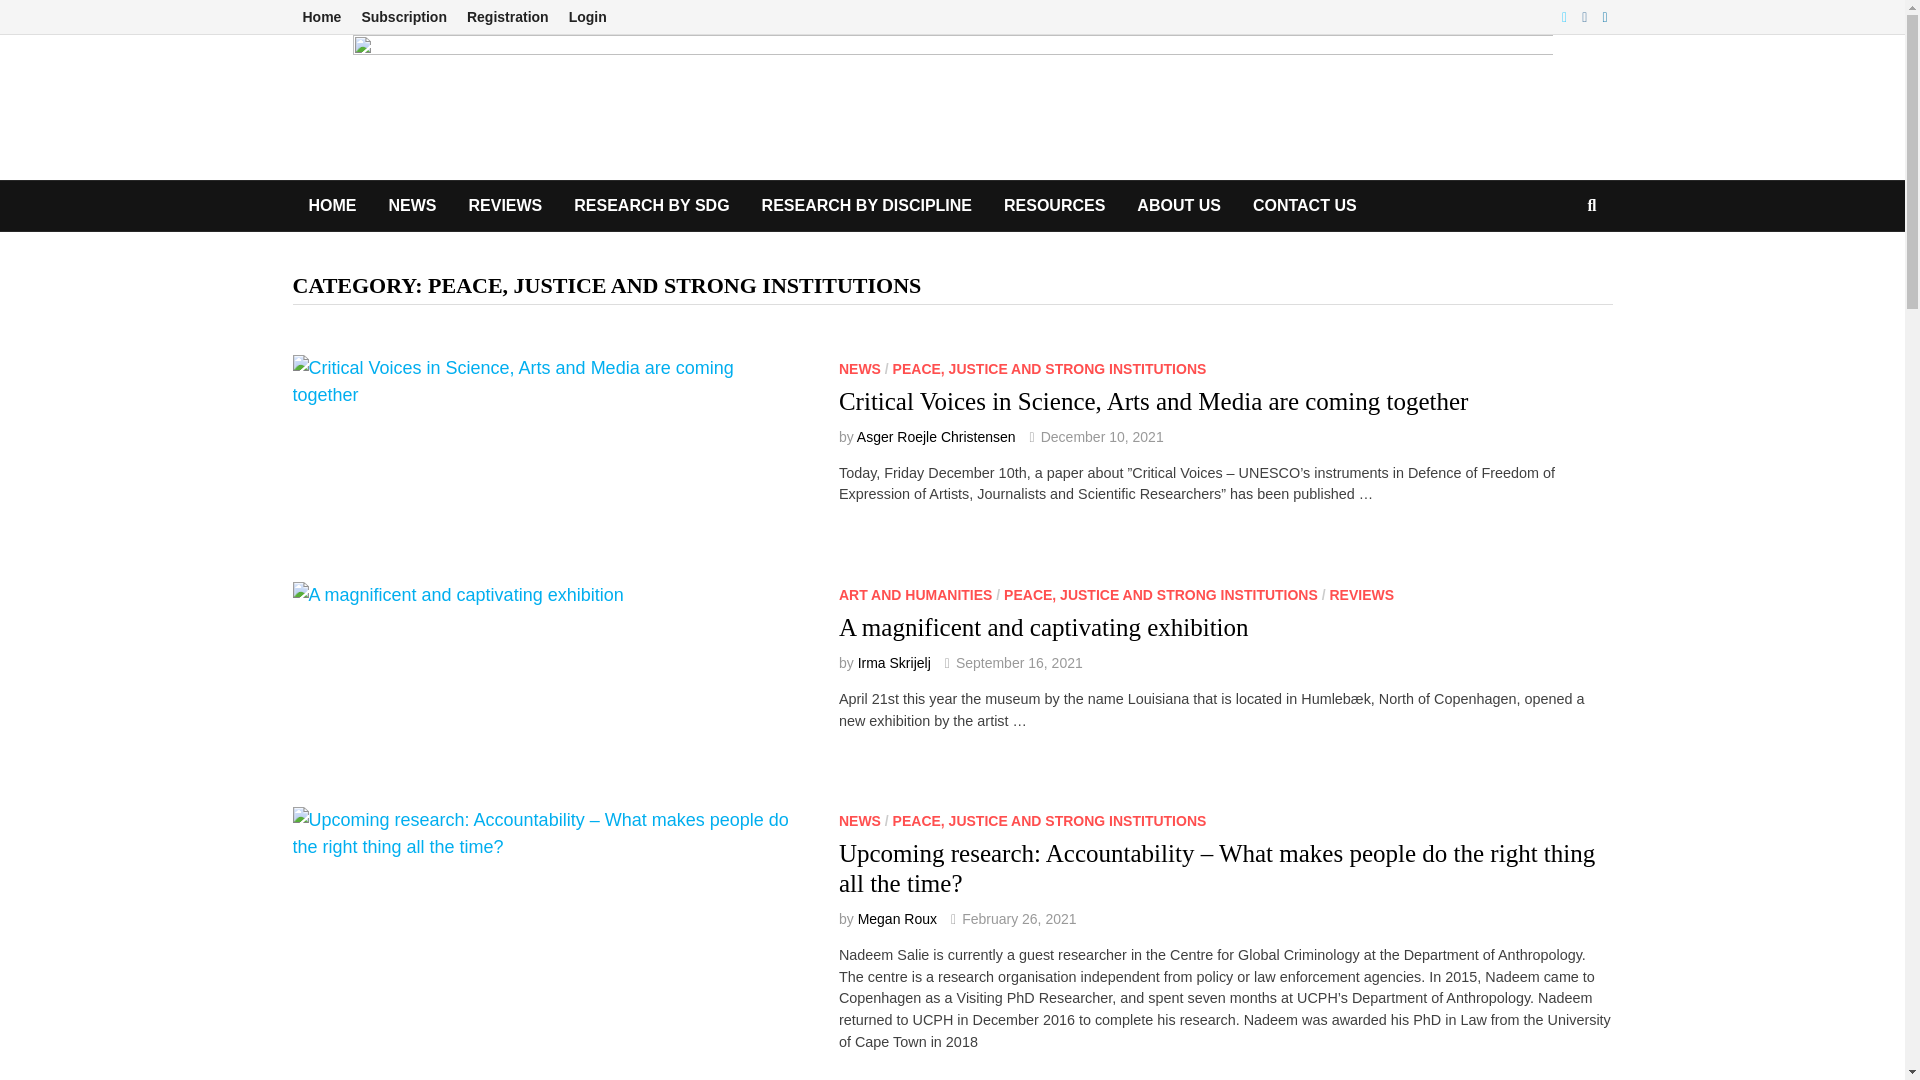 Image resolution: width=1920 pixels, height=1080 pixels. I want to click on RESEARCH BY DISCIPLINE, so click(867, 206).